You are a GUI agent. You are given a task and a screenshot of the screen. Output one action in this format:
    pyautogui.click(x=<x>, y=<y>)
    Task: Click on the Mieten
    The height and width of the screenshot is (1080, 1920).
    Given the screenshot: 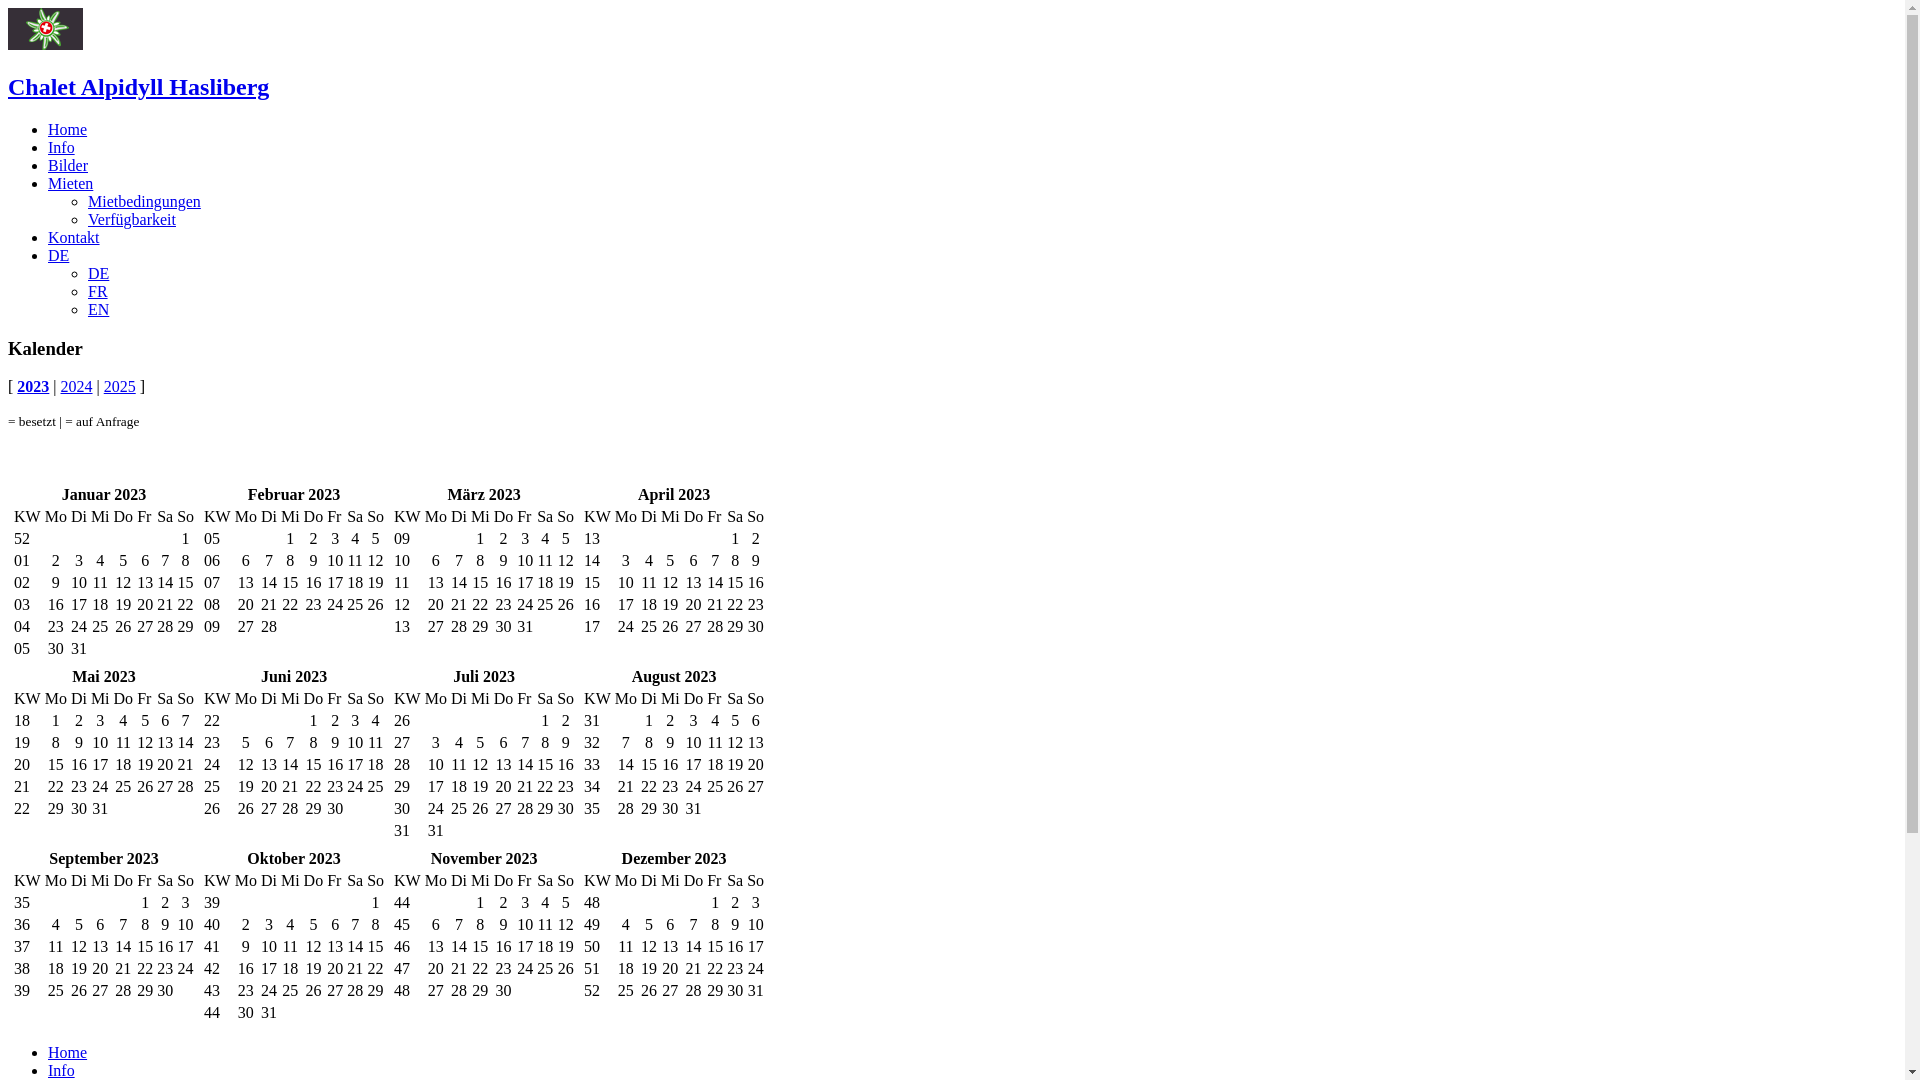 What is the action you would take?
    pyautogui.click(x=70, y=184)
    